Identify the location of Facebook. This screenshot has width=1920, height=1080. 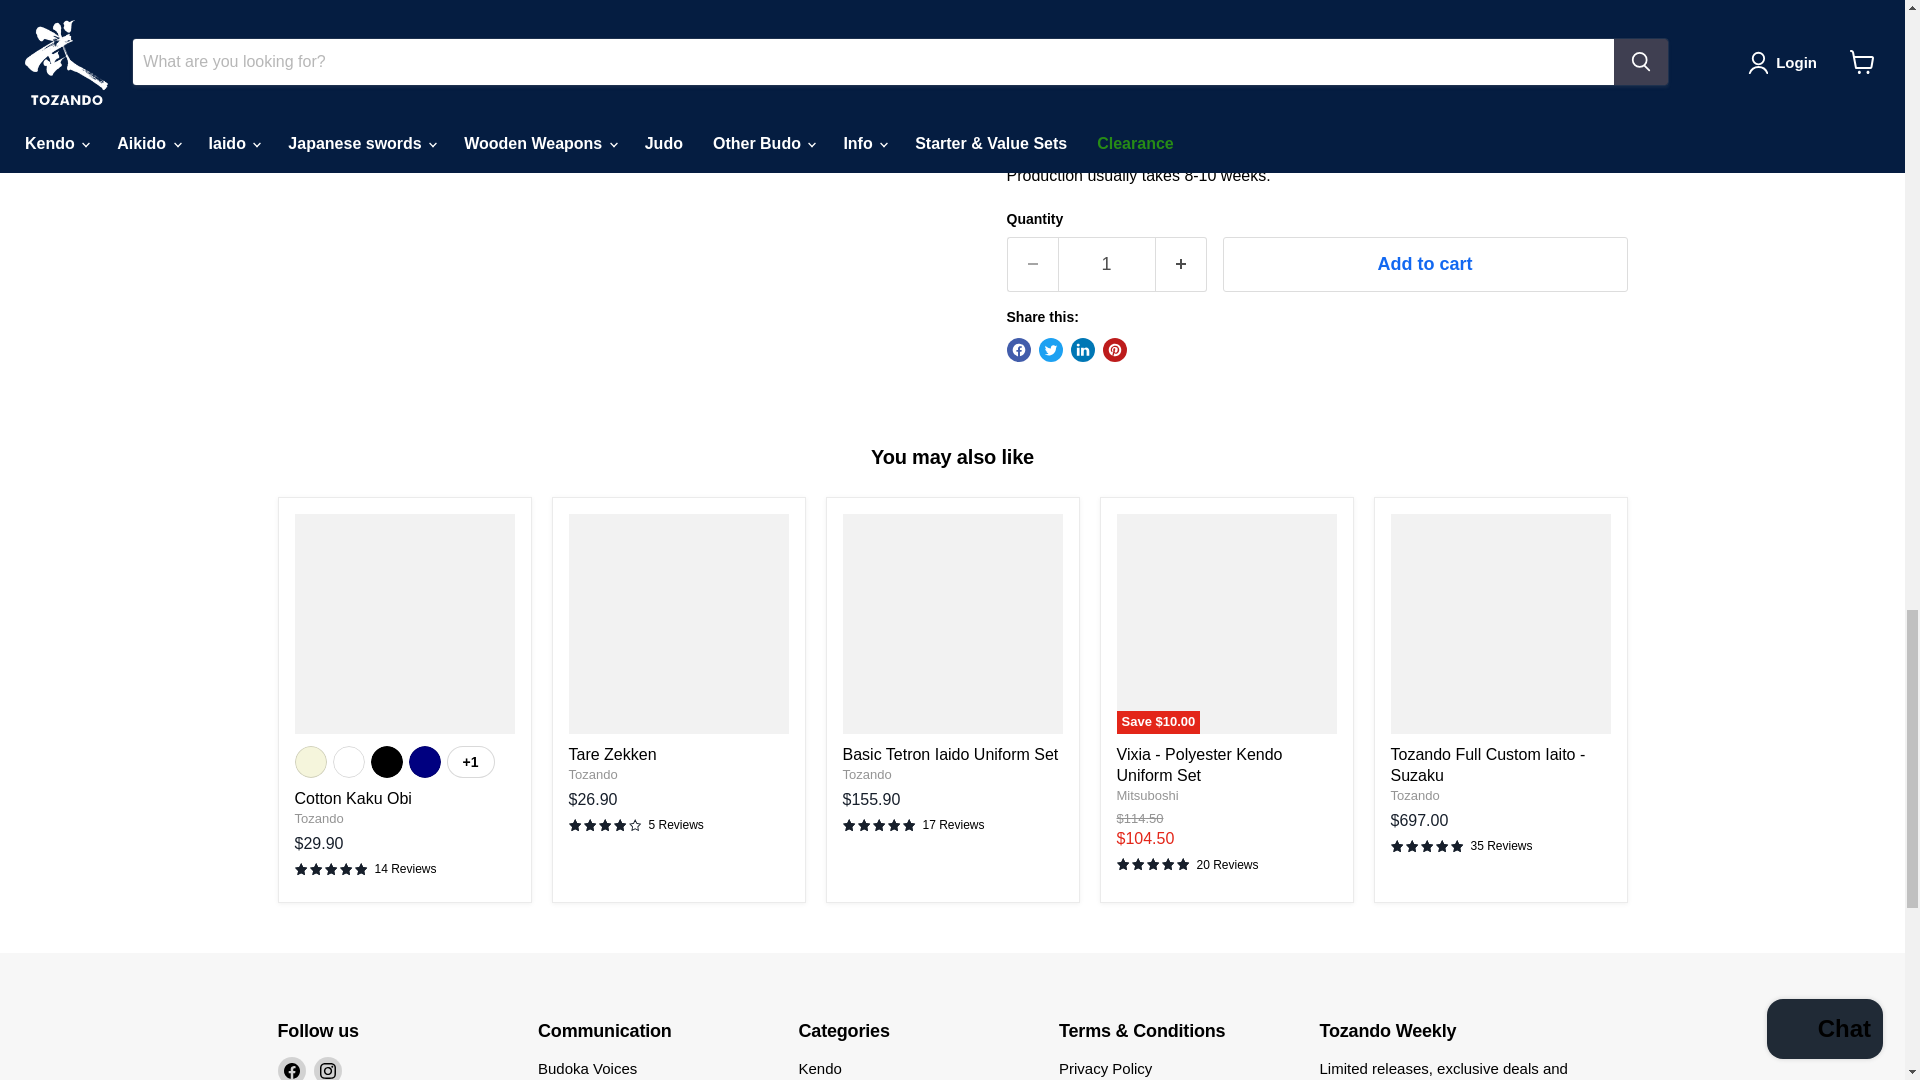
(292, 1068).